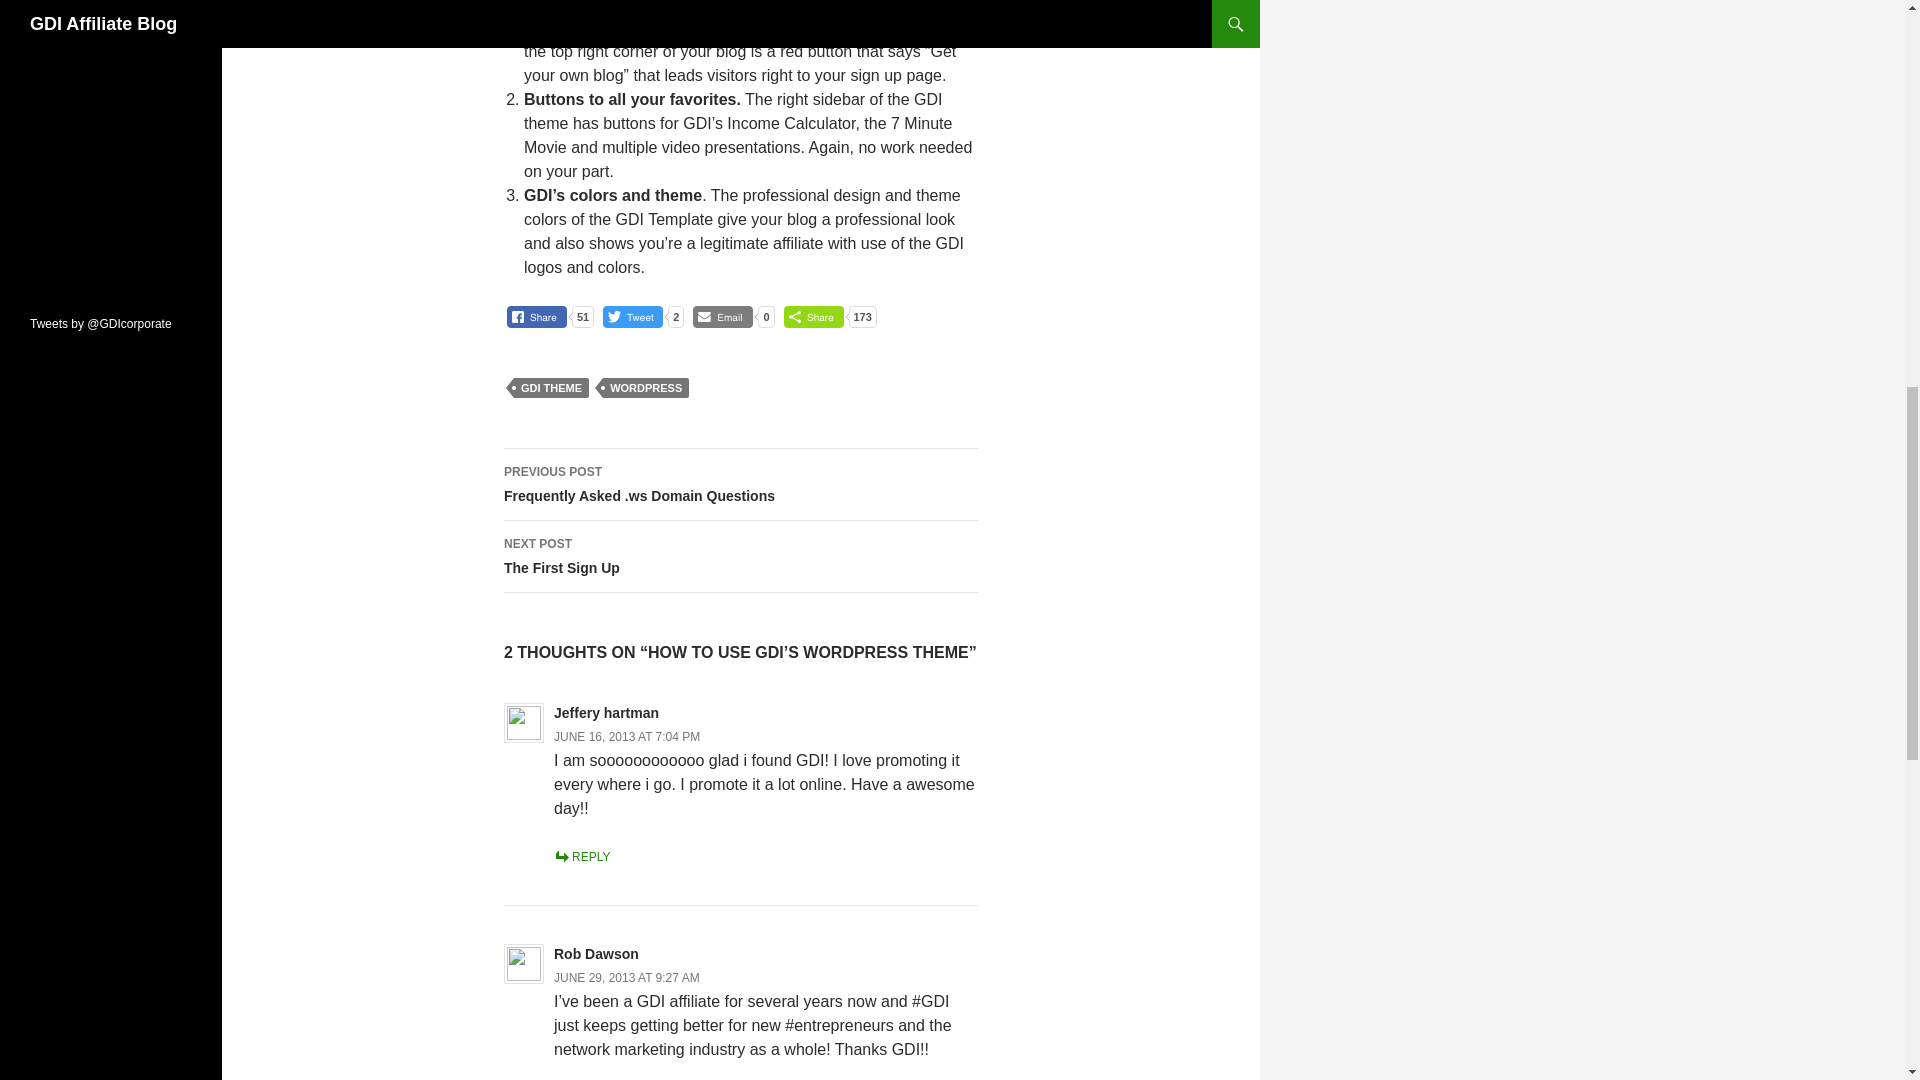 This screenshot has width=1920, height=1080. I want to click on GDI THEME, so click(552, 388).